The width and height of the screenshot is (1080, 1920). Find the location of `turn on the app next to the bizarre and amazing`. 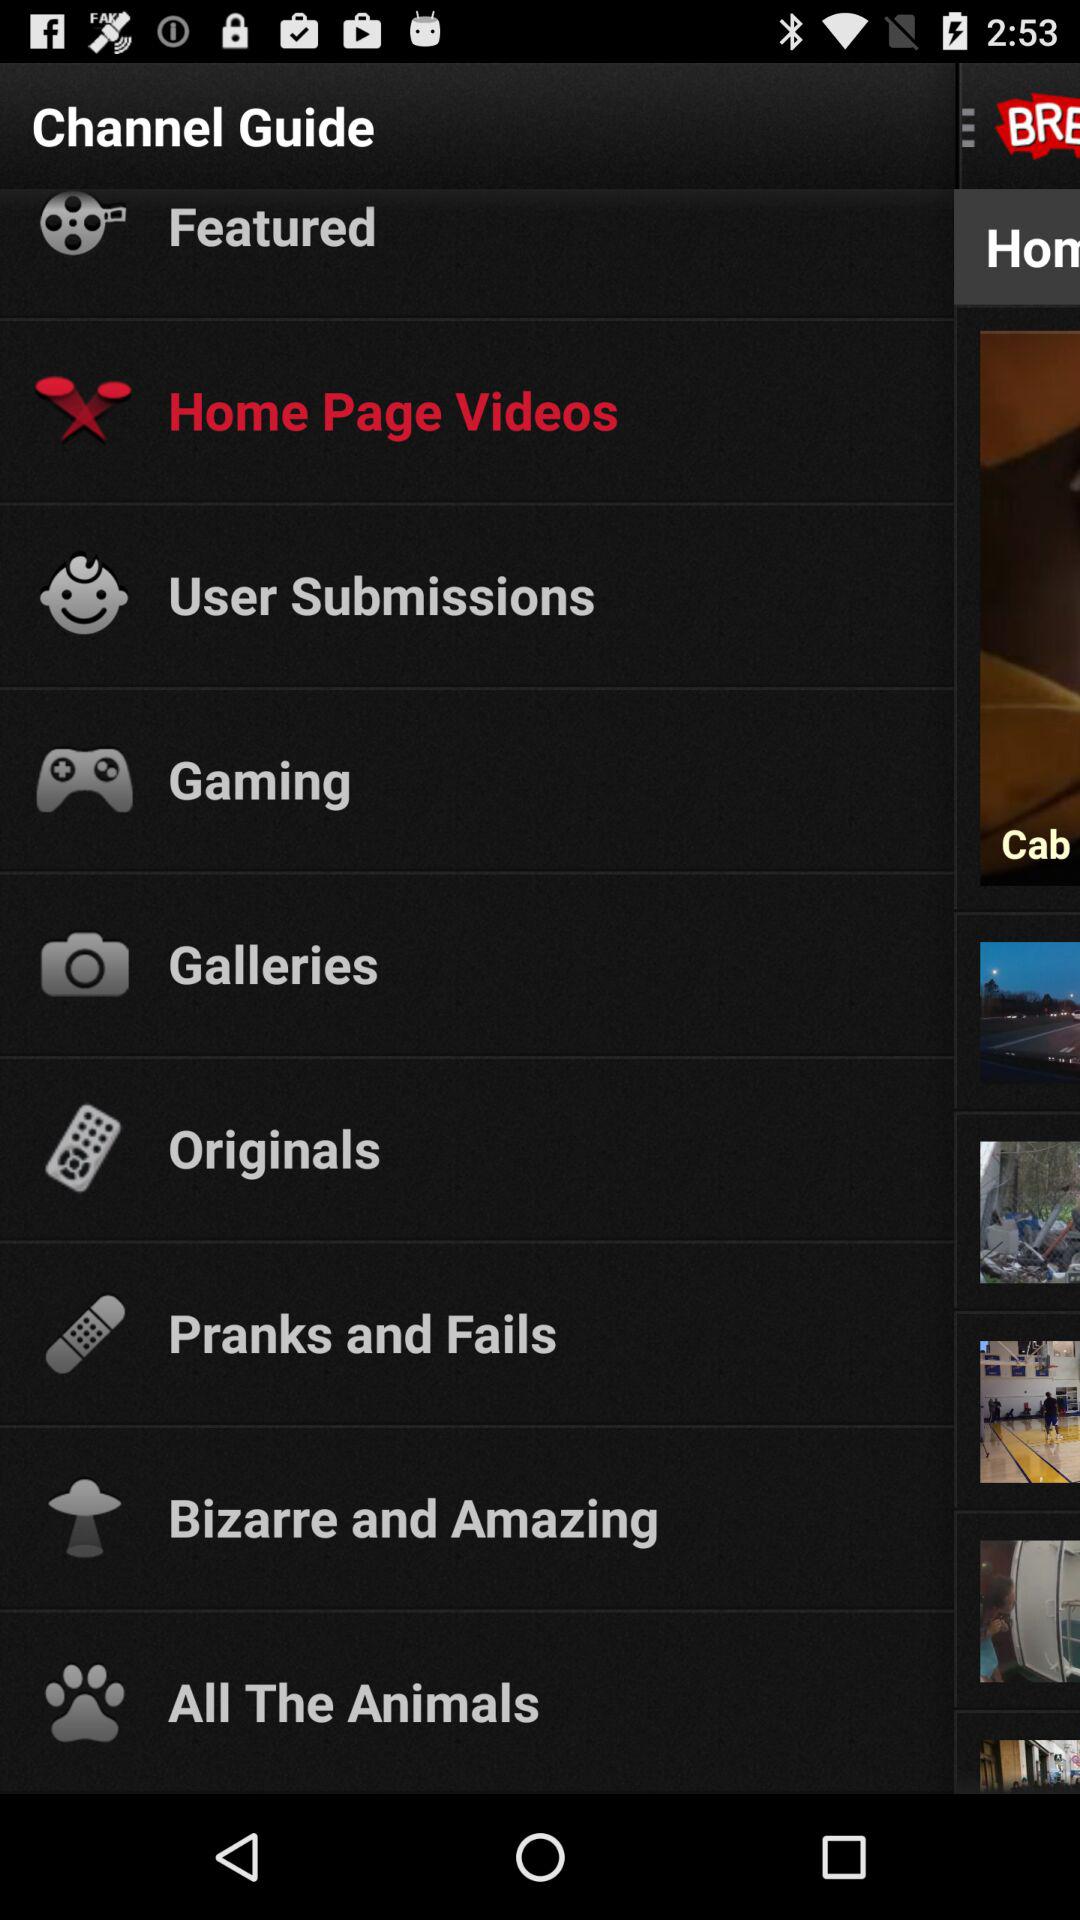

turn on the app next to the bizarre and amazing is located at coordinates (1016, 1512).